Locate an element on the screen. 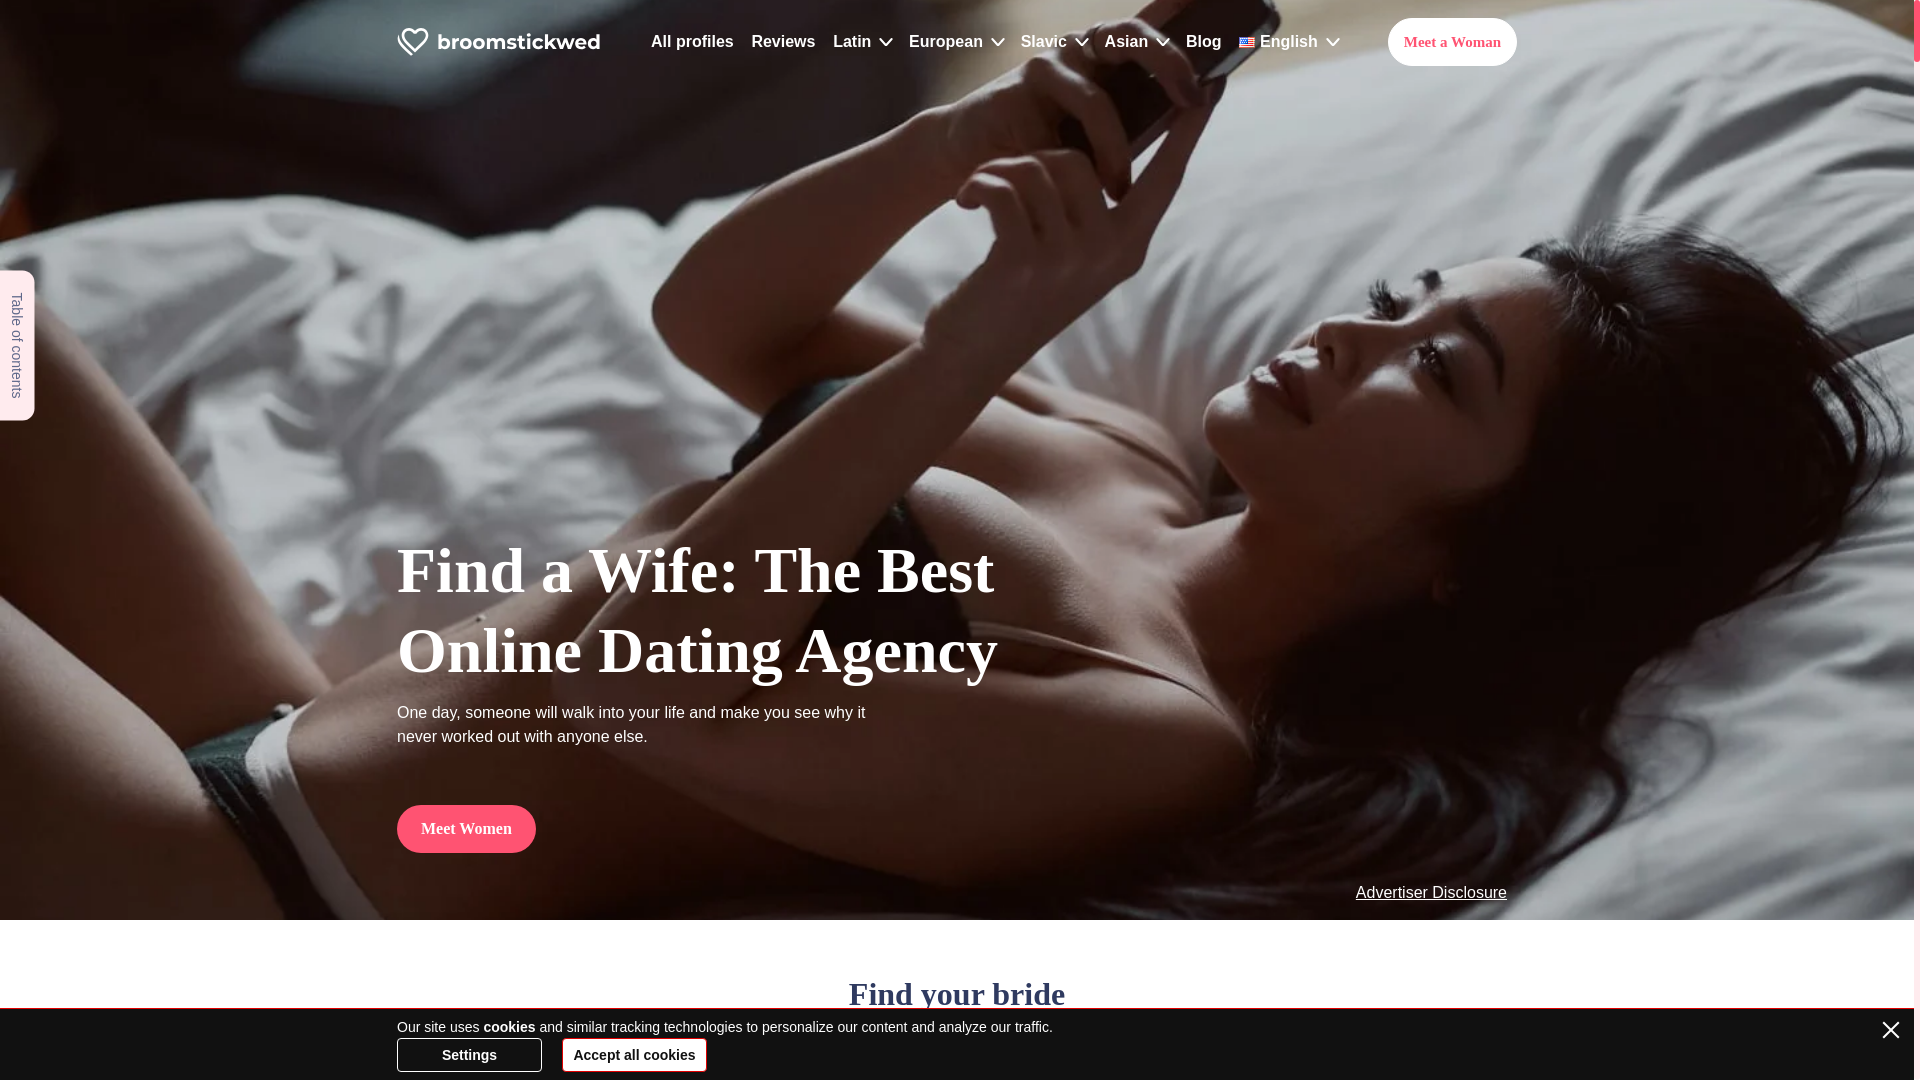 The width and height of the screenshot is (1920, 1080). Latin is located at coordinates (852, 41).